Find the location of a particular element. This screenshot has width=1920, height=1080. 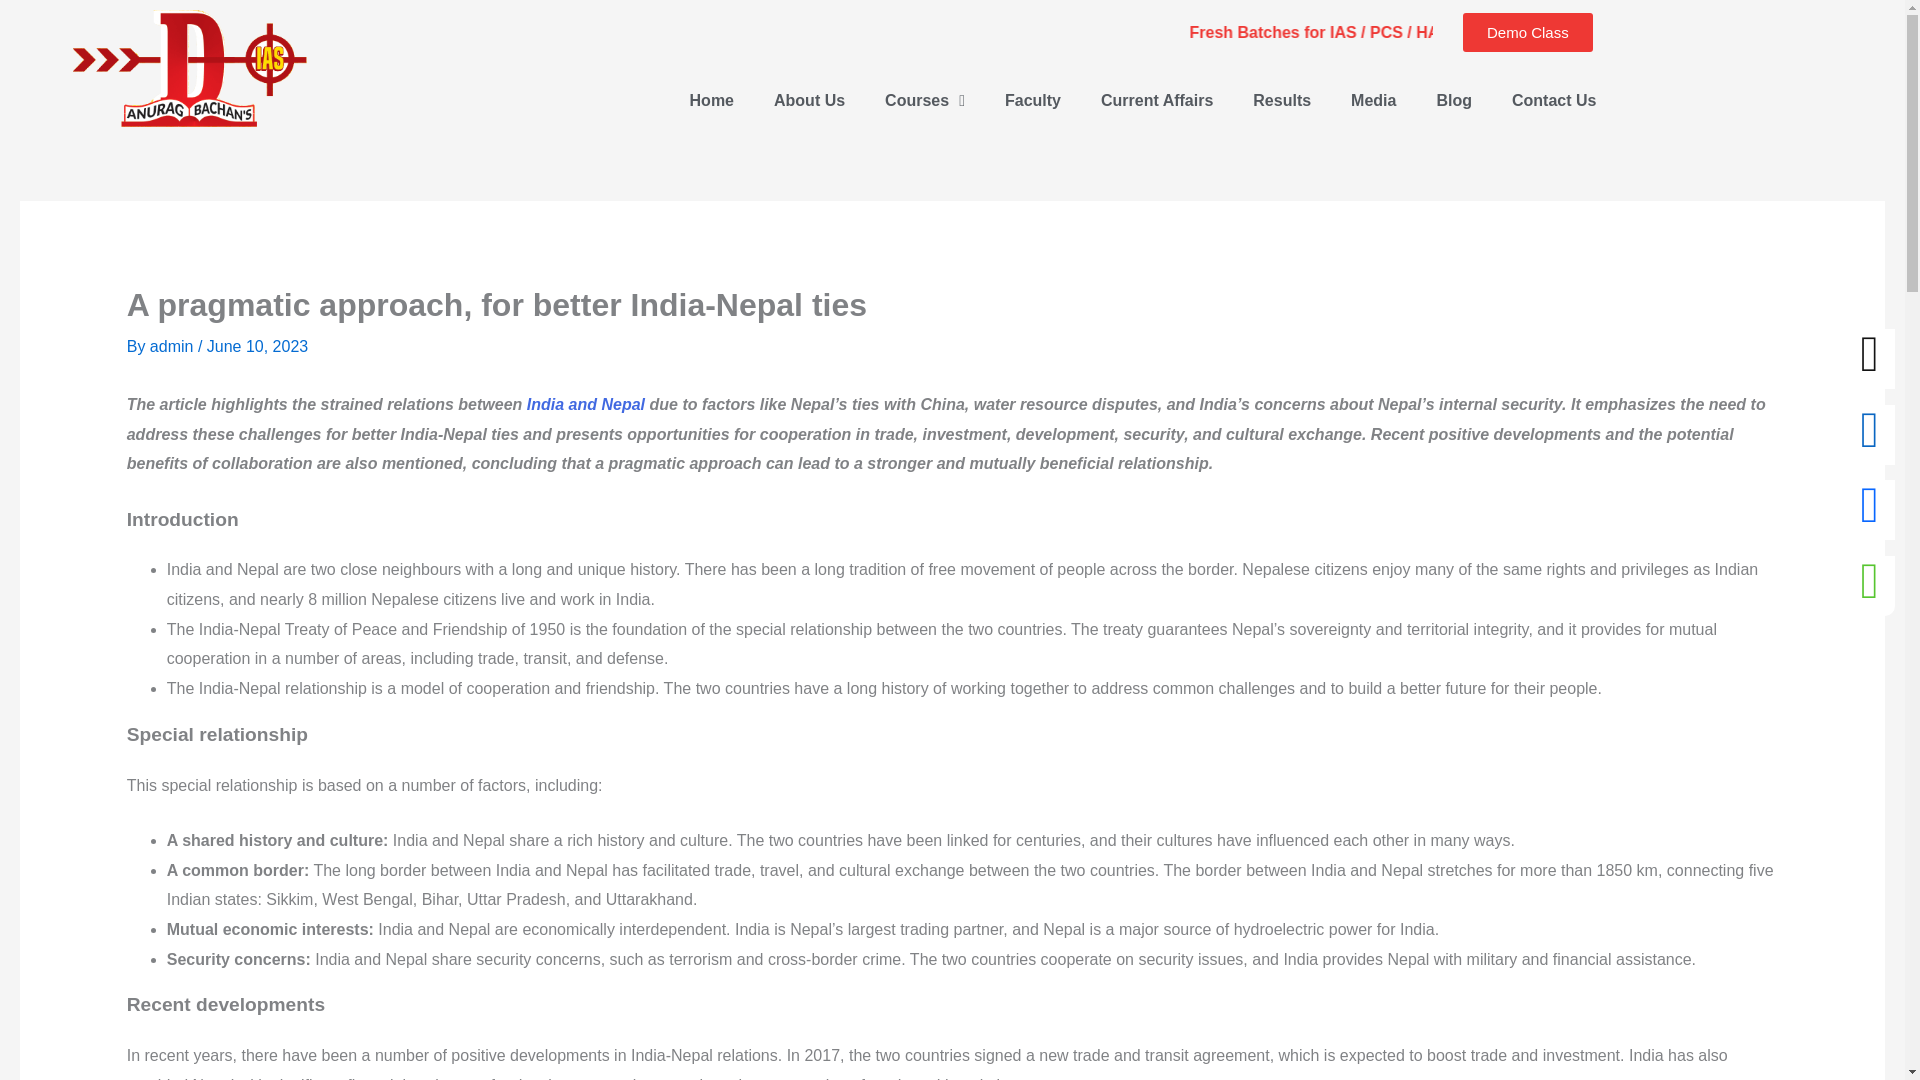

Results is located at coordinates (1281, 100).